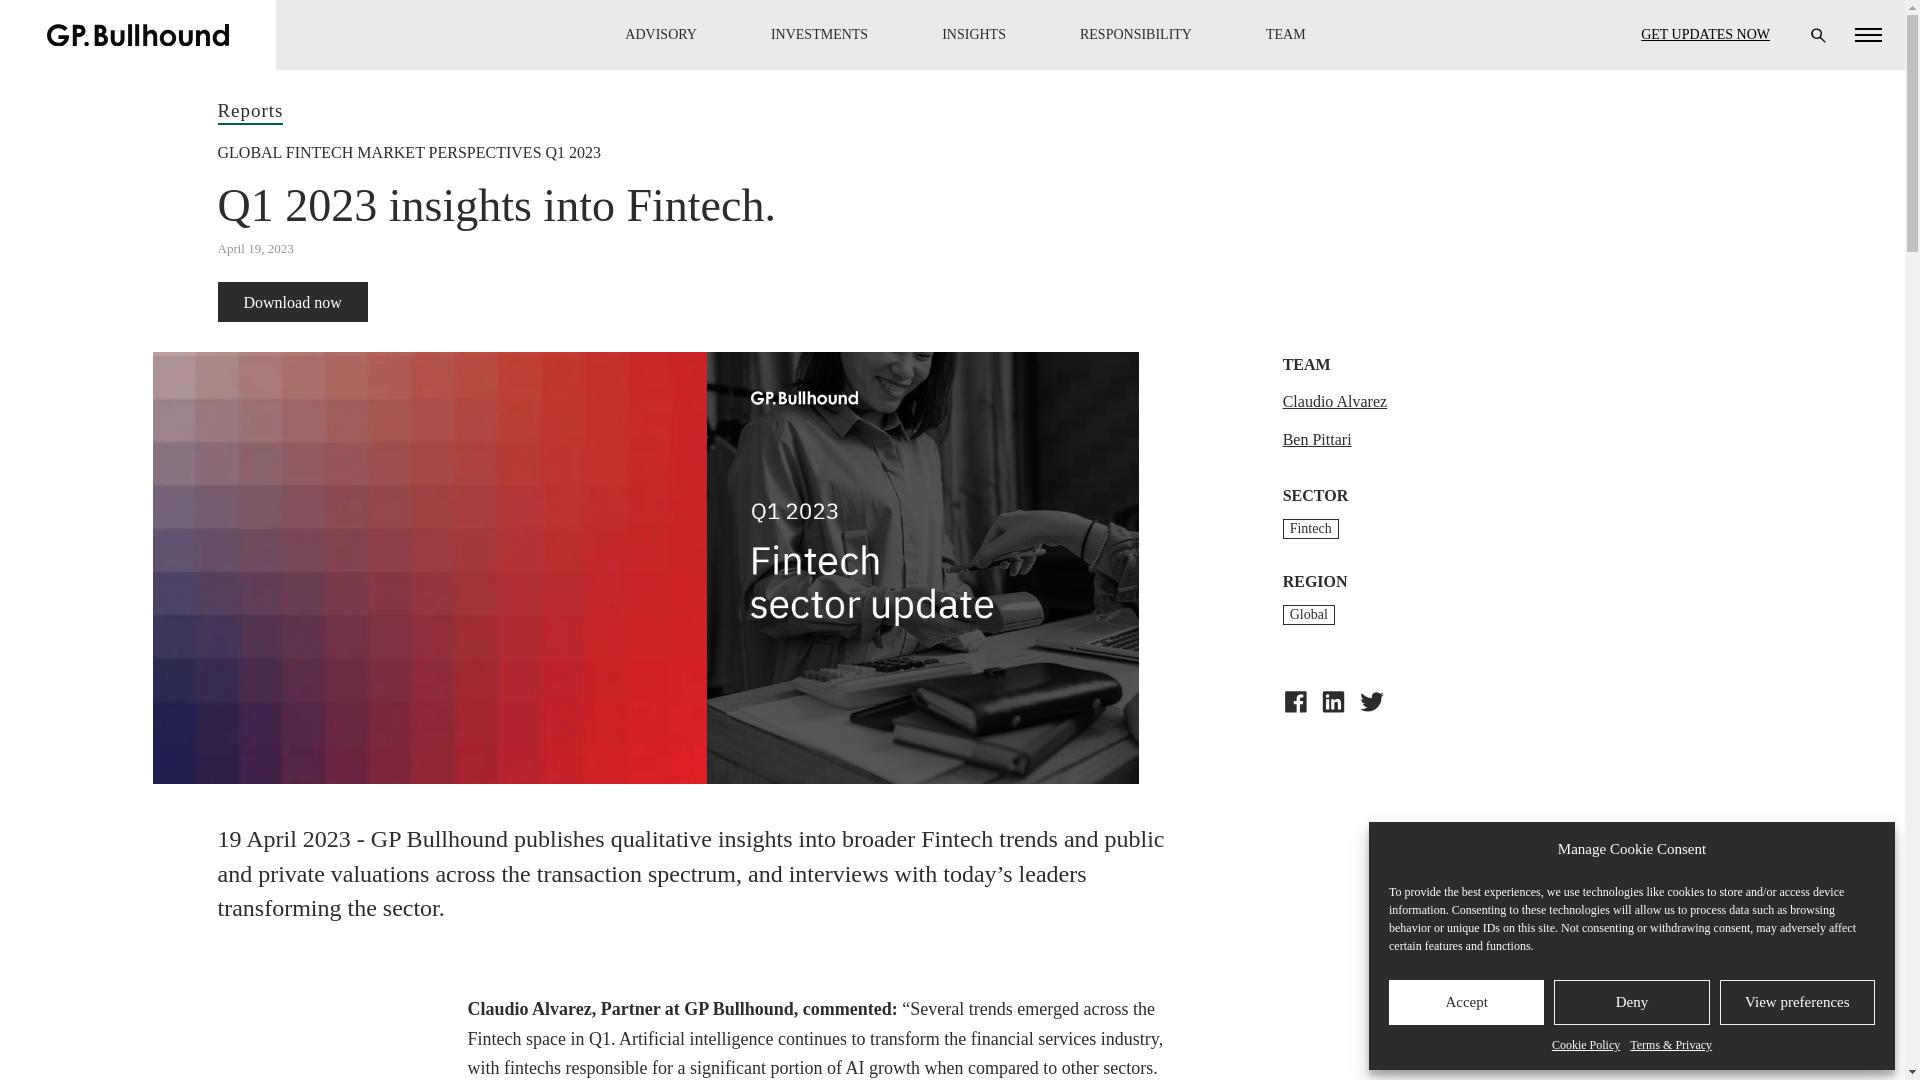  I want to click on Accept, so click(1466, 1002).